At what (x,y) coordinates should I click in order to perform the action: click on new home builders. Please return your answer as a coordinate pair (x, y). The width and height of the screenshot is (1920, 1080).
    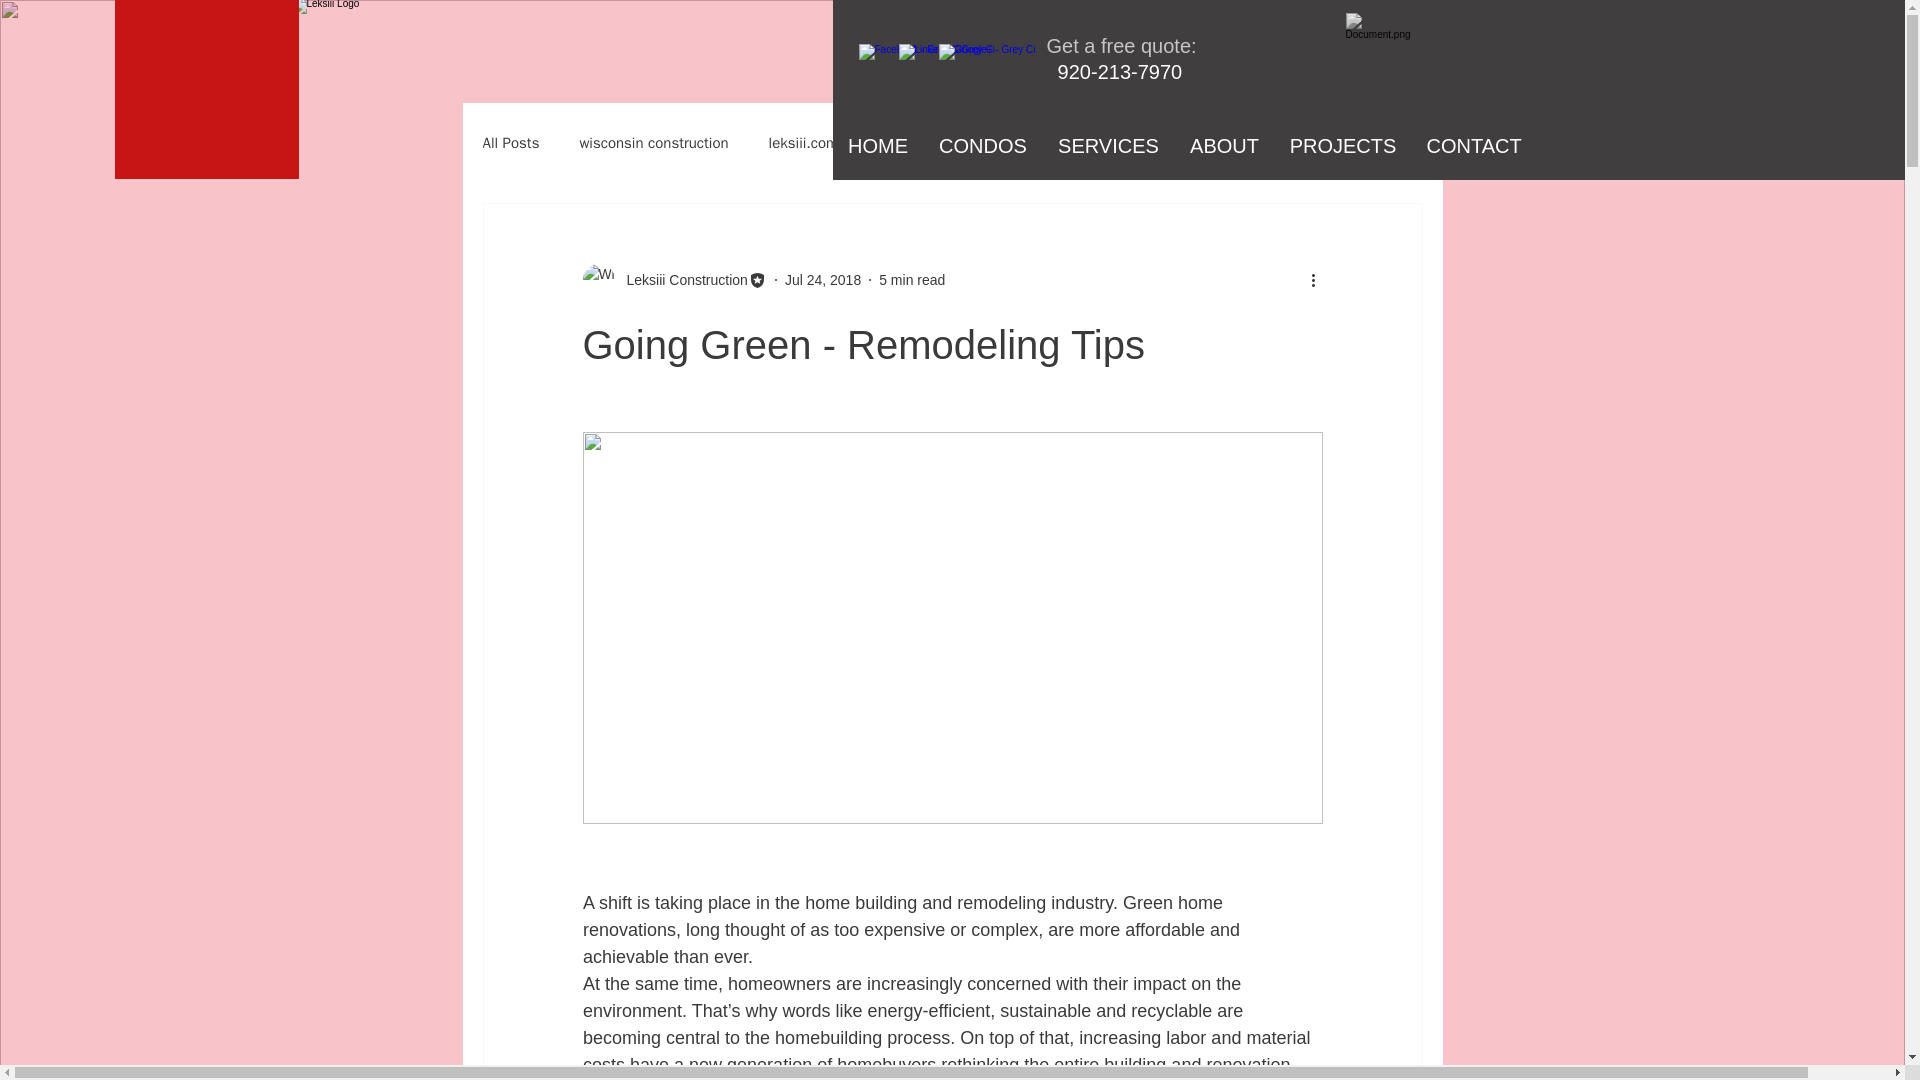
    Looking at the image, I should click on (1086, 143).